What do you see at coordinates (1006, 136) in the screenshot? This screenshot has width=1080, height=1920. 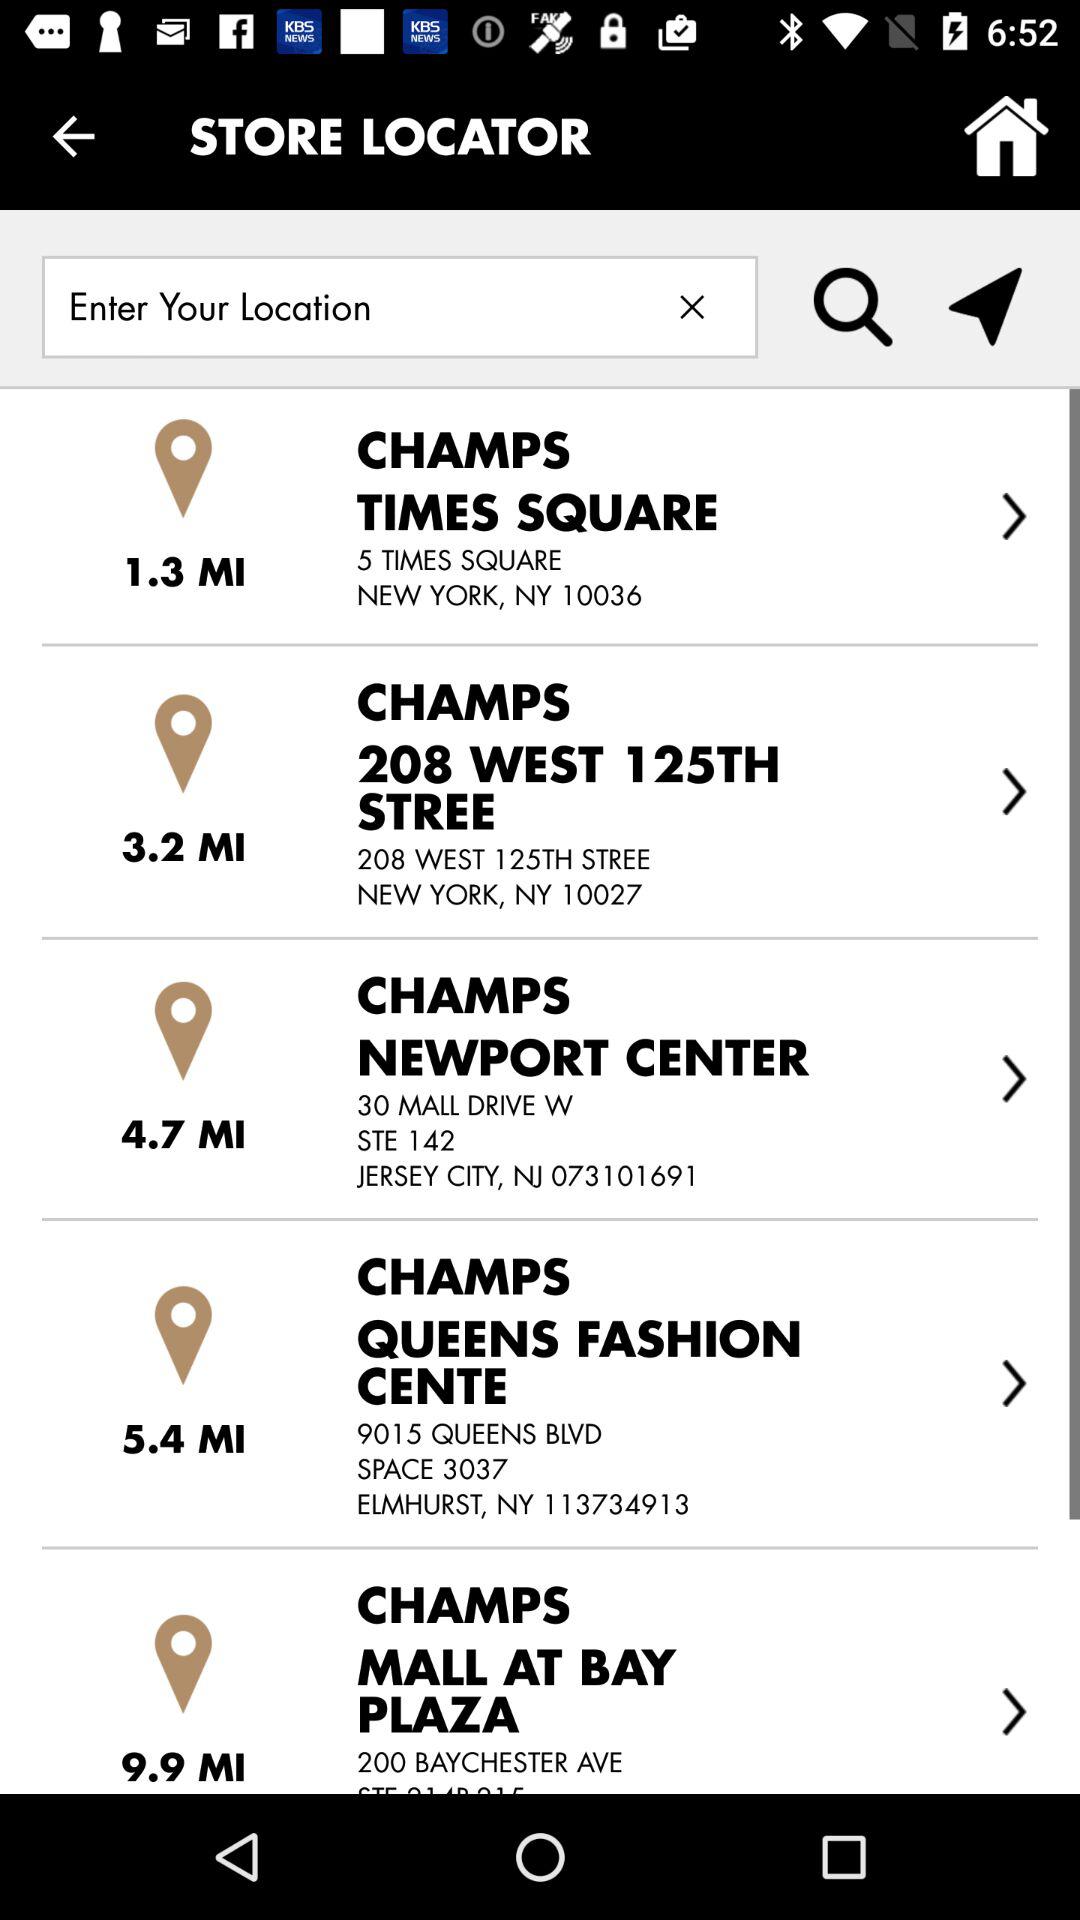 I see `choose icon next to the store locator icon` at bounding box center [1006, 136].